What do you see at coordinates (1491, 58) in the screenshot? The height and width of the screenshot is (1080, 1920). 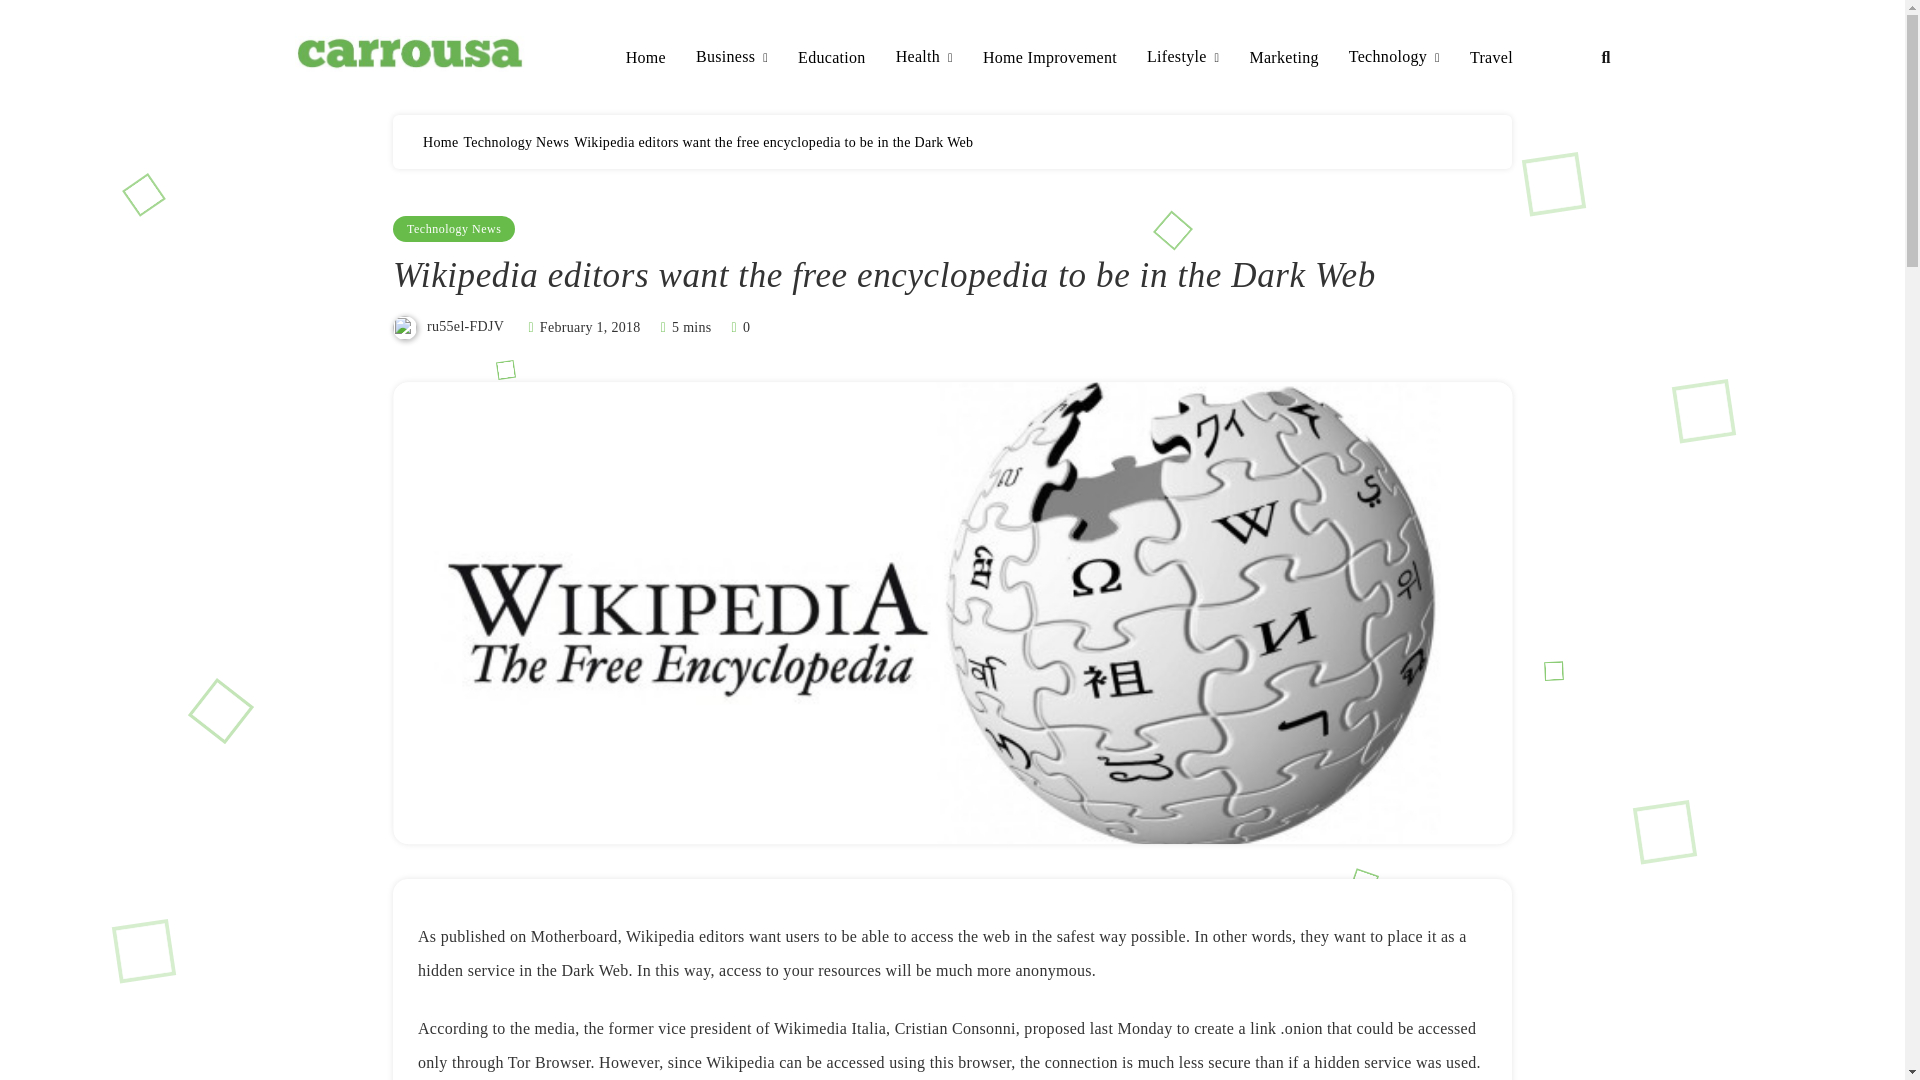 I see `Travel` at bounding box center [1491, 58].